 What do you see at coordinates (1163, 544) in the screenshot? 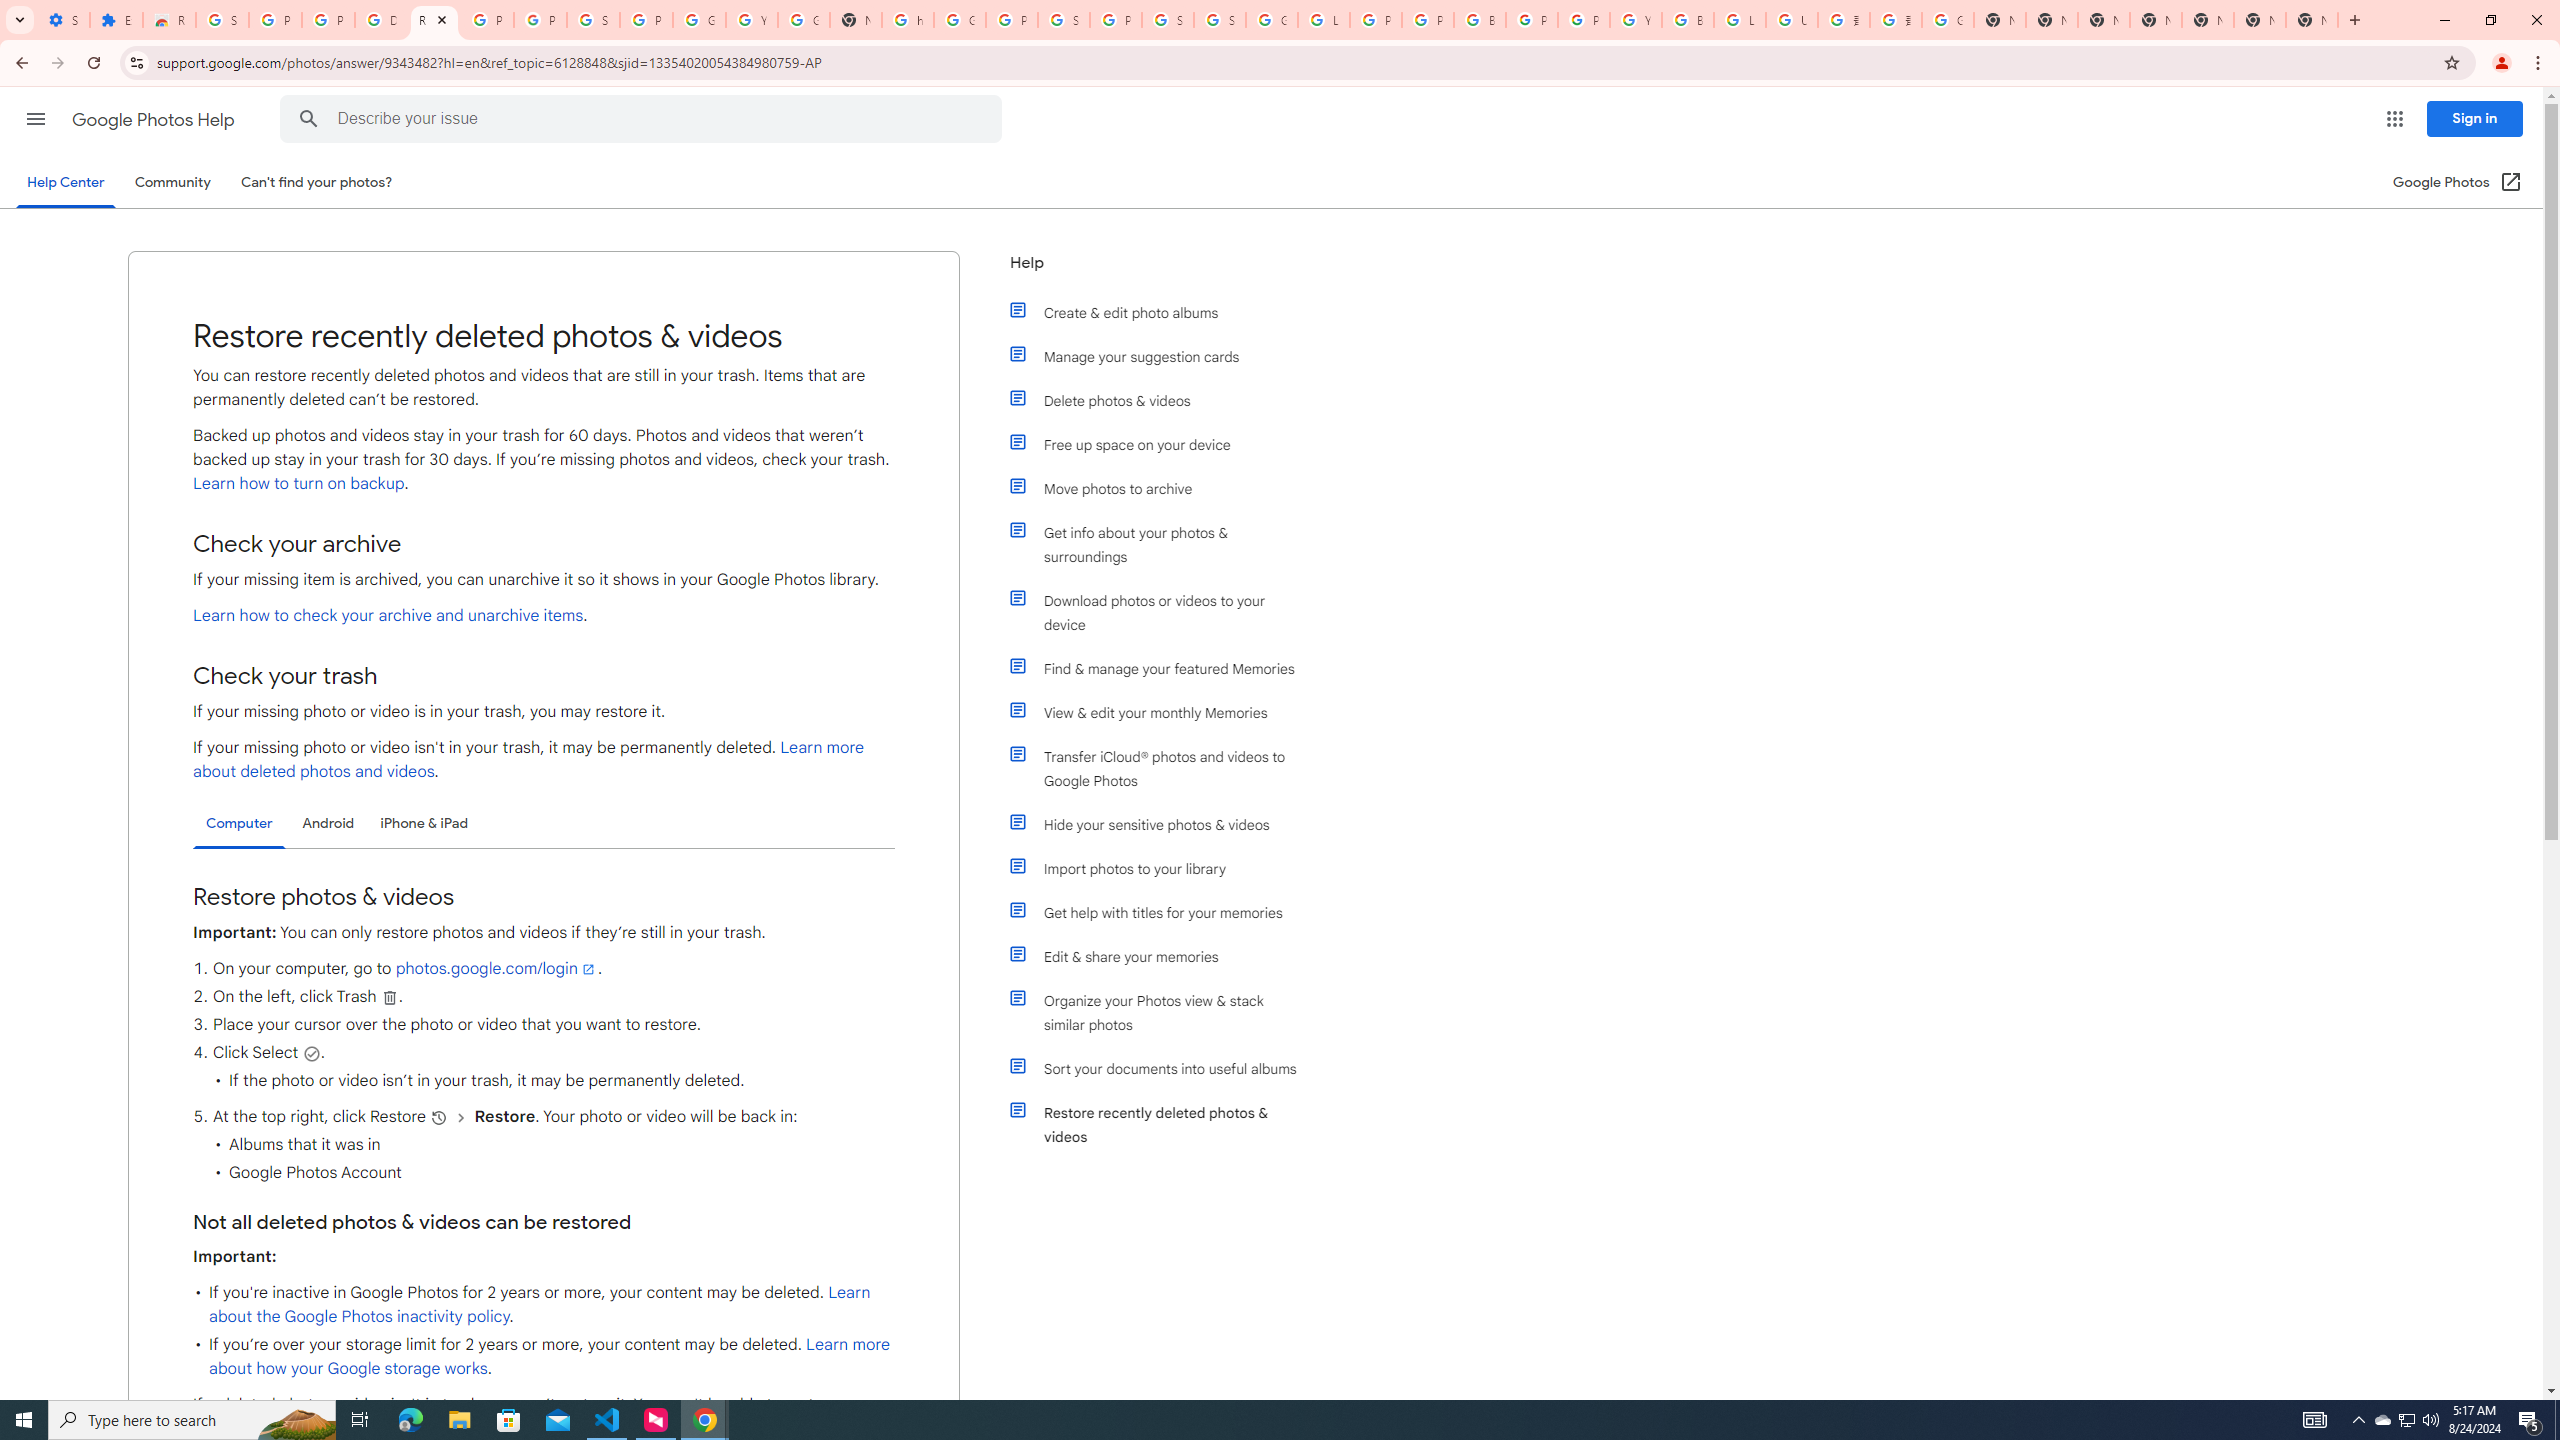
I see `Get info about your photos & surroundings` at bounding box center [1163, 544].